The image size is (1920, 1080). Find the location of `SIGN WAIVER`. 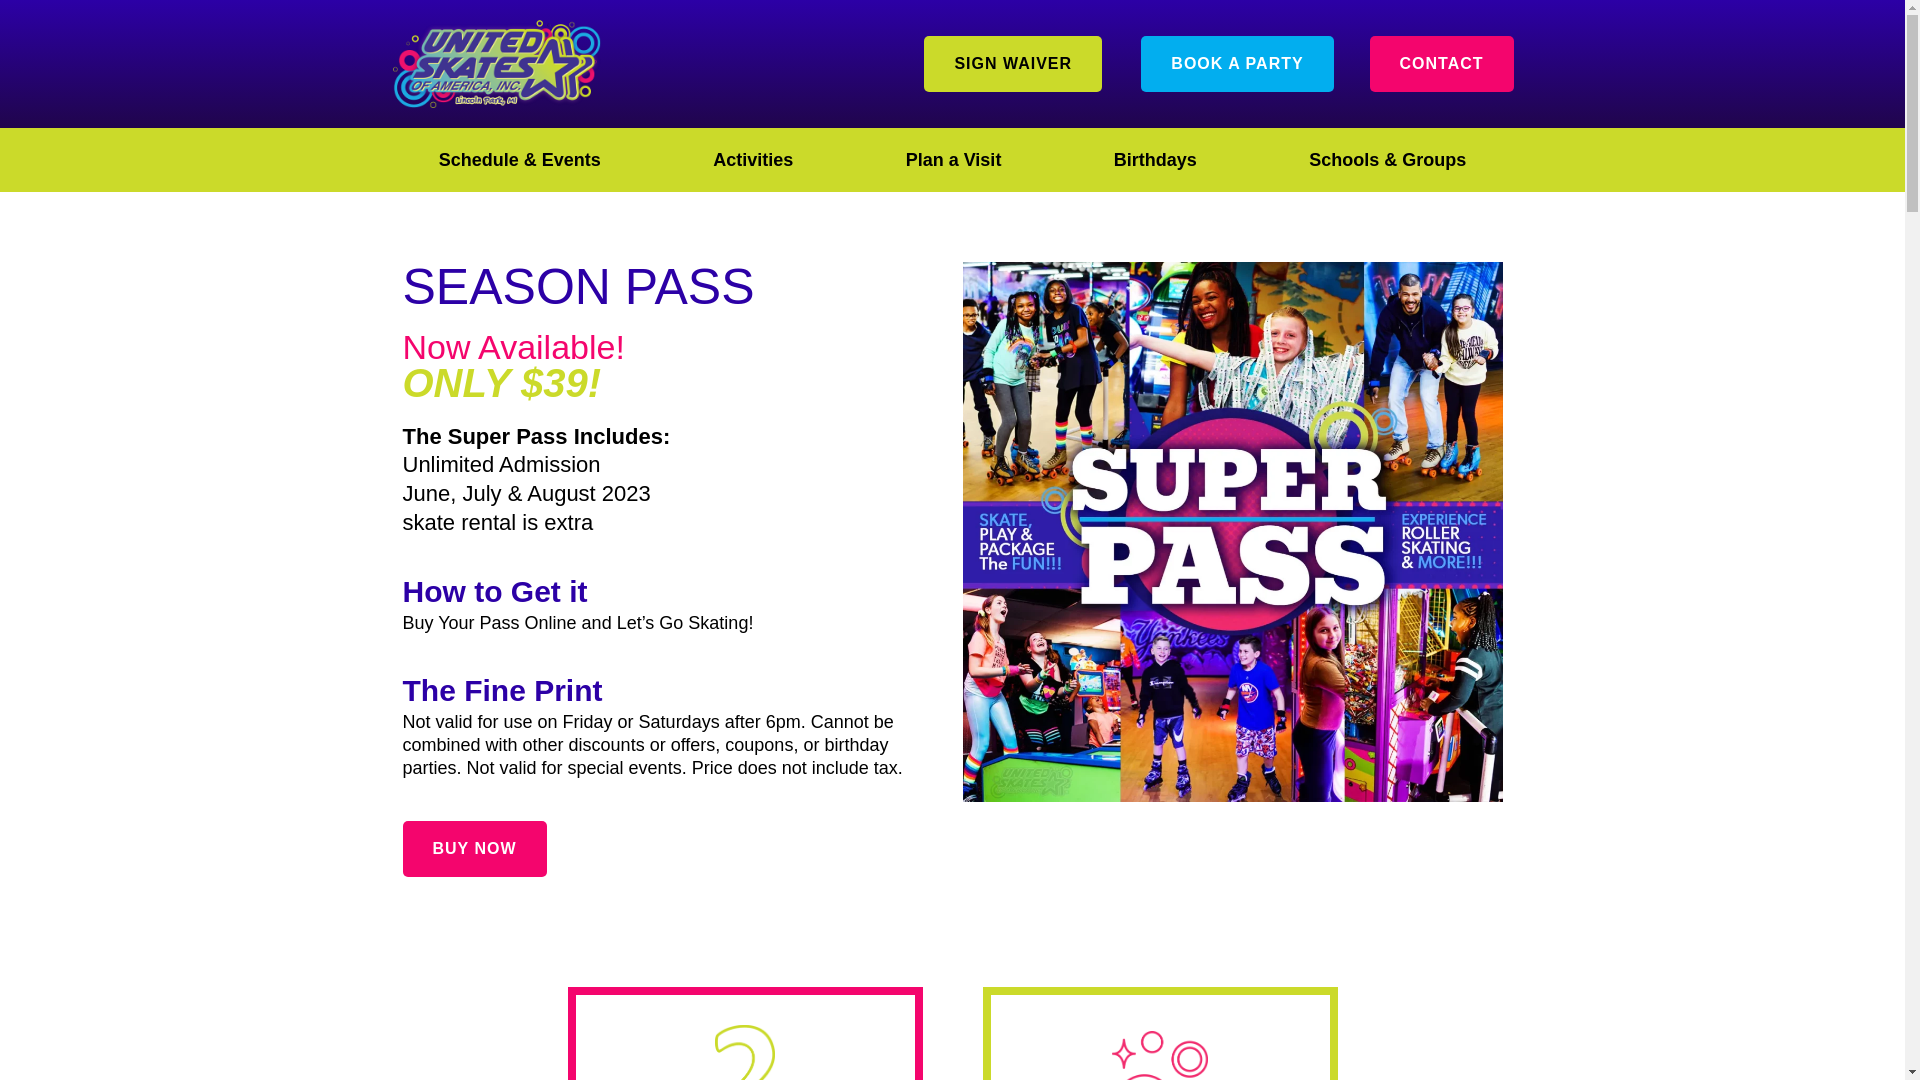

SIGN WAIVER is located at coordinates (1012, 63).